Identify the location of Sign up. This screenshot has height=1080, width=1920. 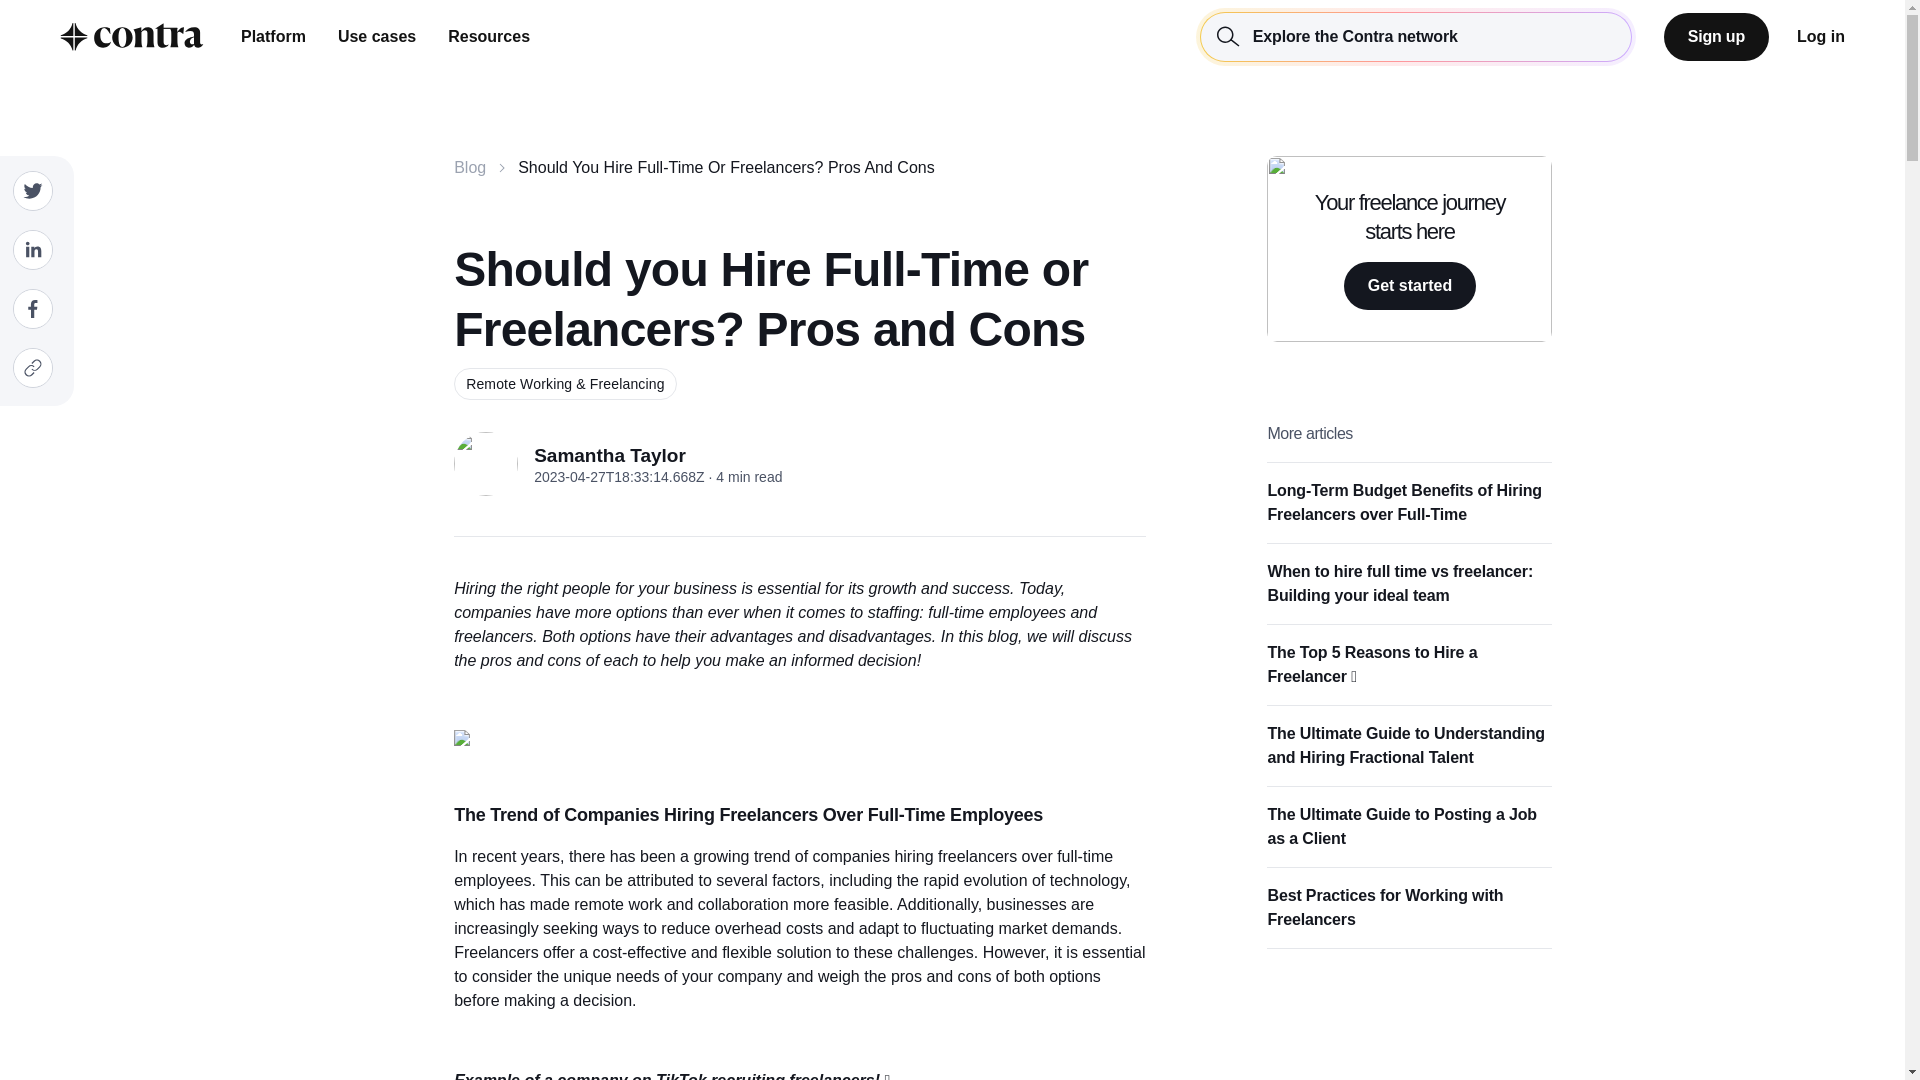
(1716, 36).